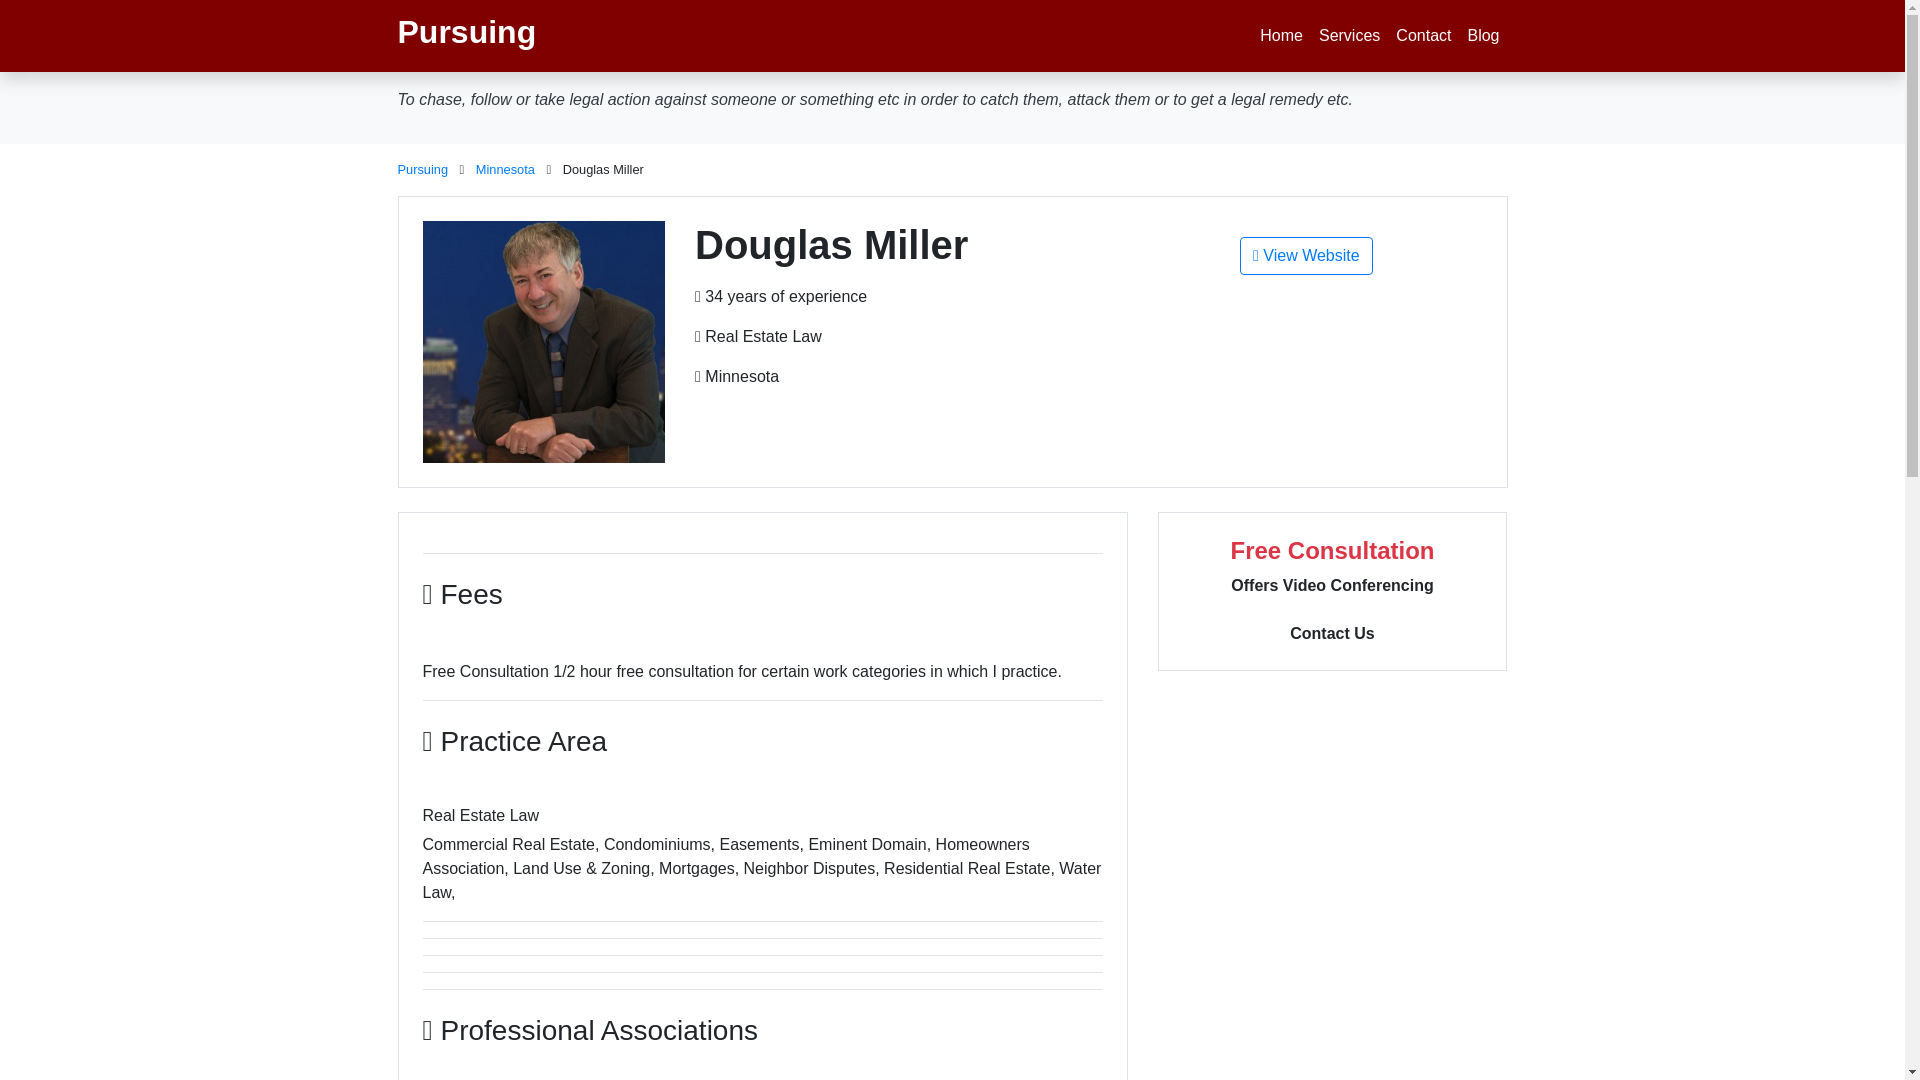  Describe the element at coordinates (506, 170) in the screenshot. I see `Minnesota` at that location.